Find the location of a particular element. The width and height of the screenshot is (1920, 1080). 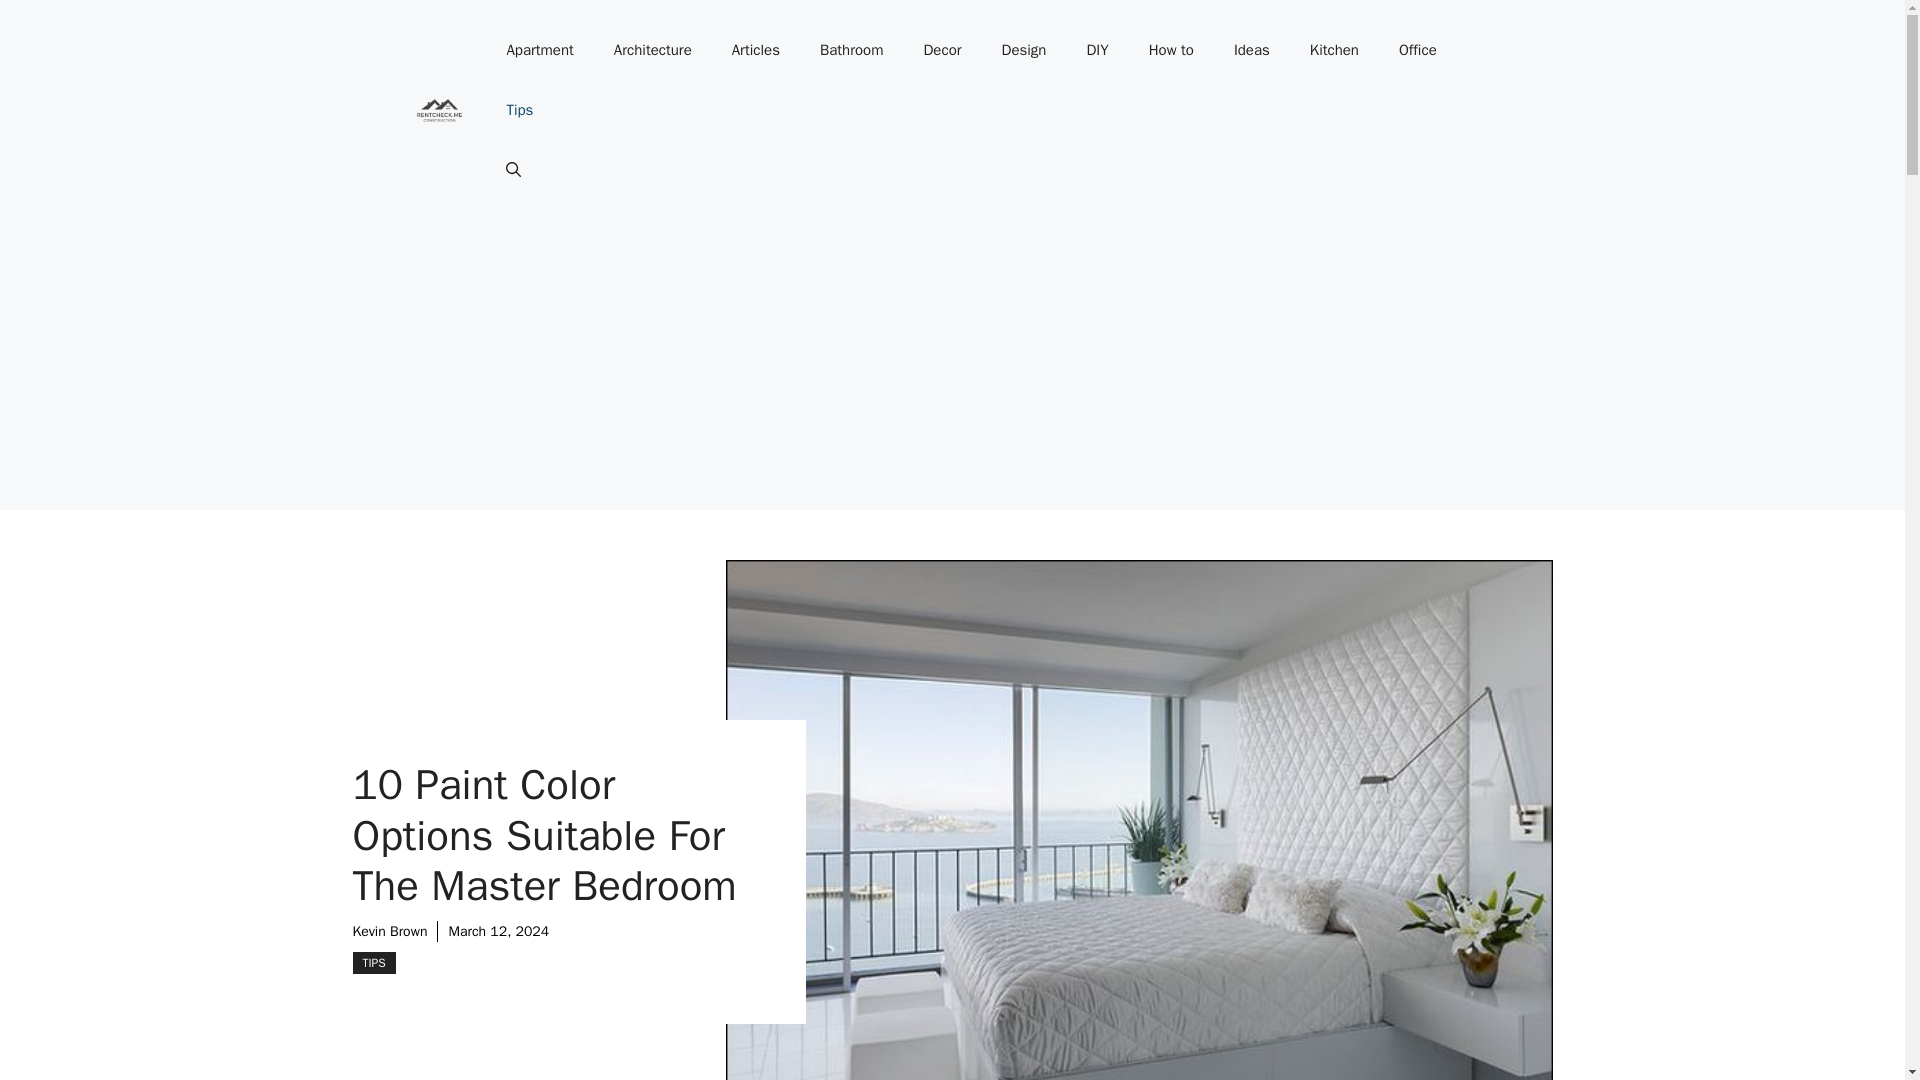

TIPS is located at coordinates (373, 962).